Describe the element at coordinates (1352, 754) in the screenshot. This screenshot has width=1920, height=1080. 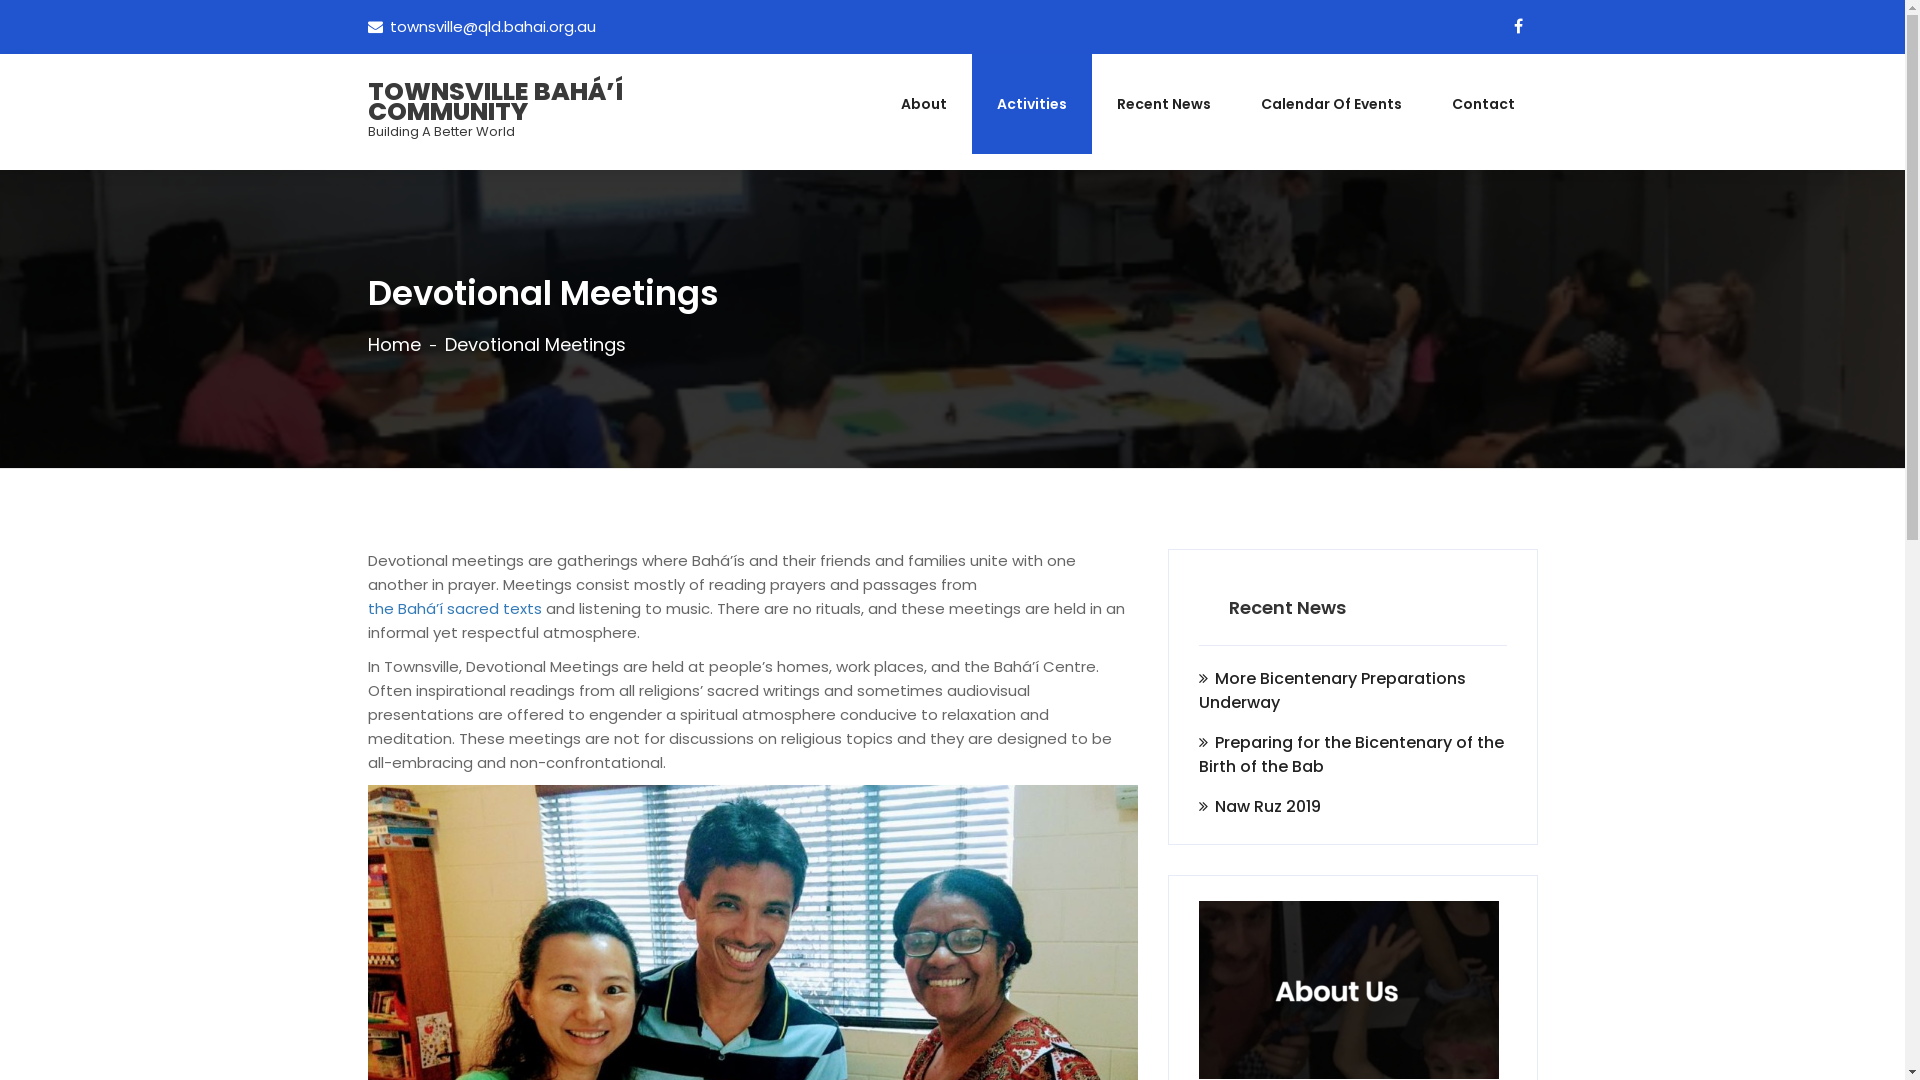
I see `Preparing for the Bicentenary of the Birth of the Bab` at that location.